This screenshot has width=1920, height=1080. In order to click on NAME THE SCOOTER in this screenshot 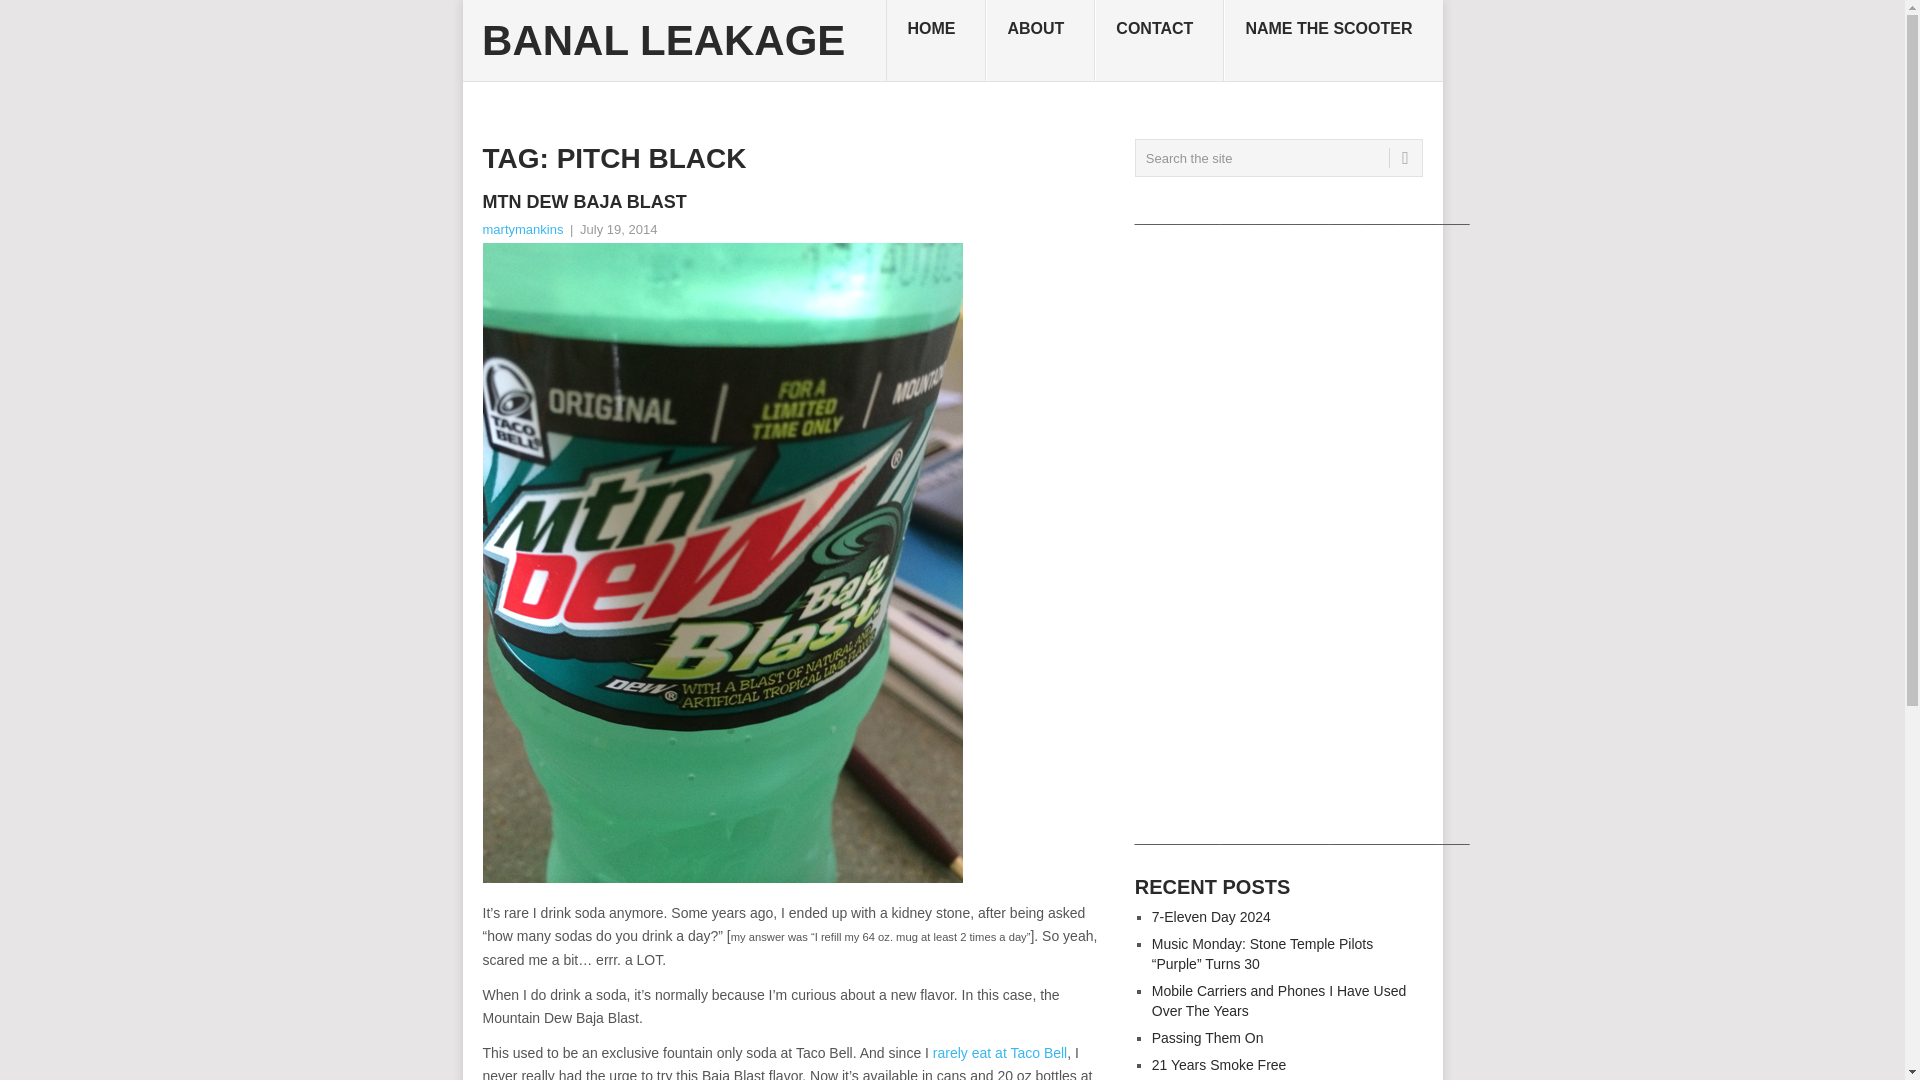, I will do `click(1332, 41)`.